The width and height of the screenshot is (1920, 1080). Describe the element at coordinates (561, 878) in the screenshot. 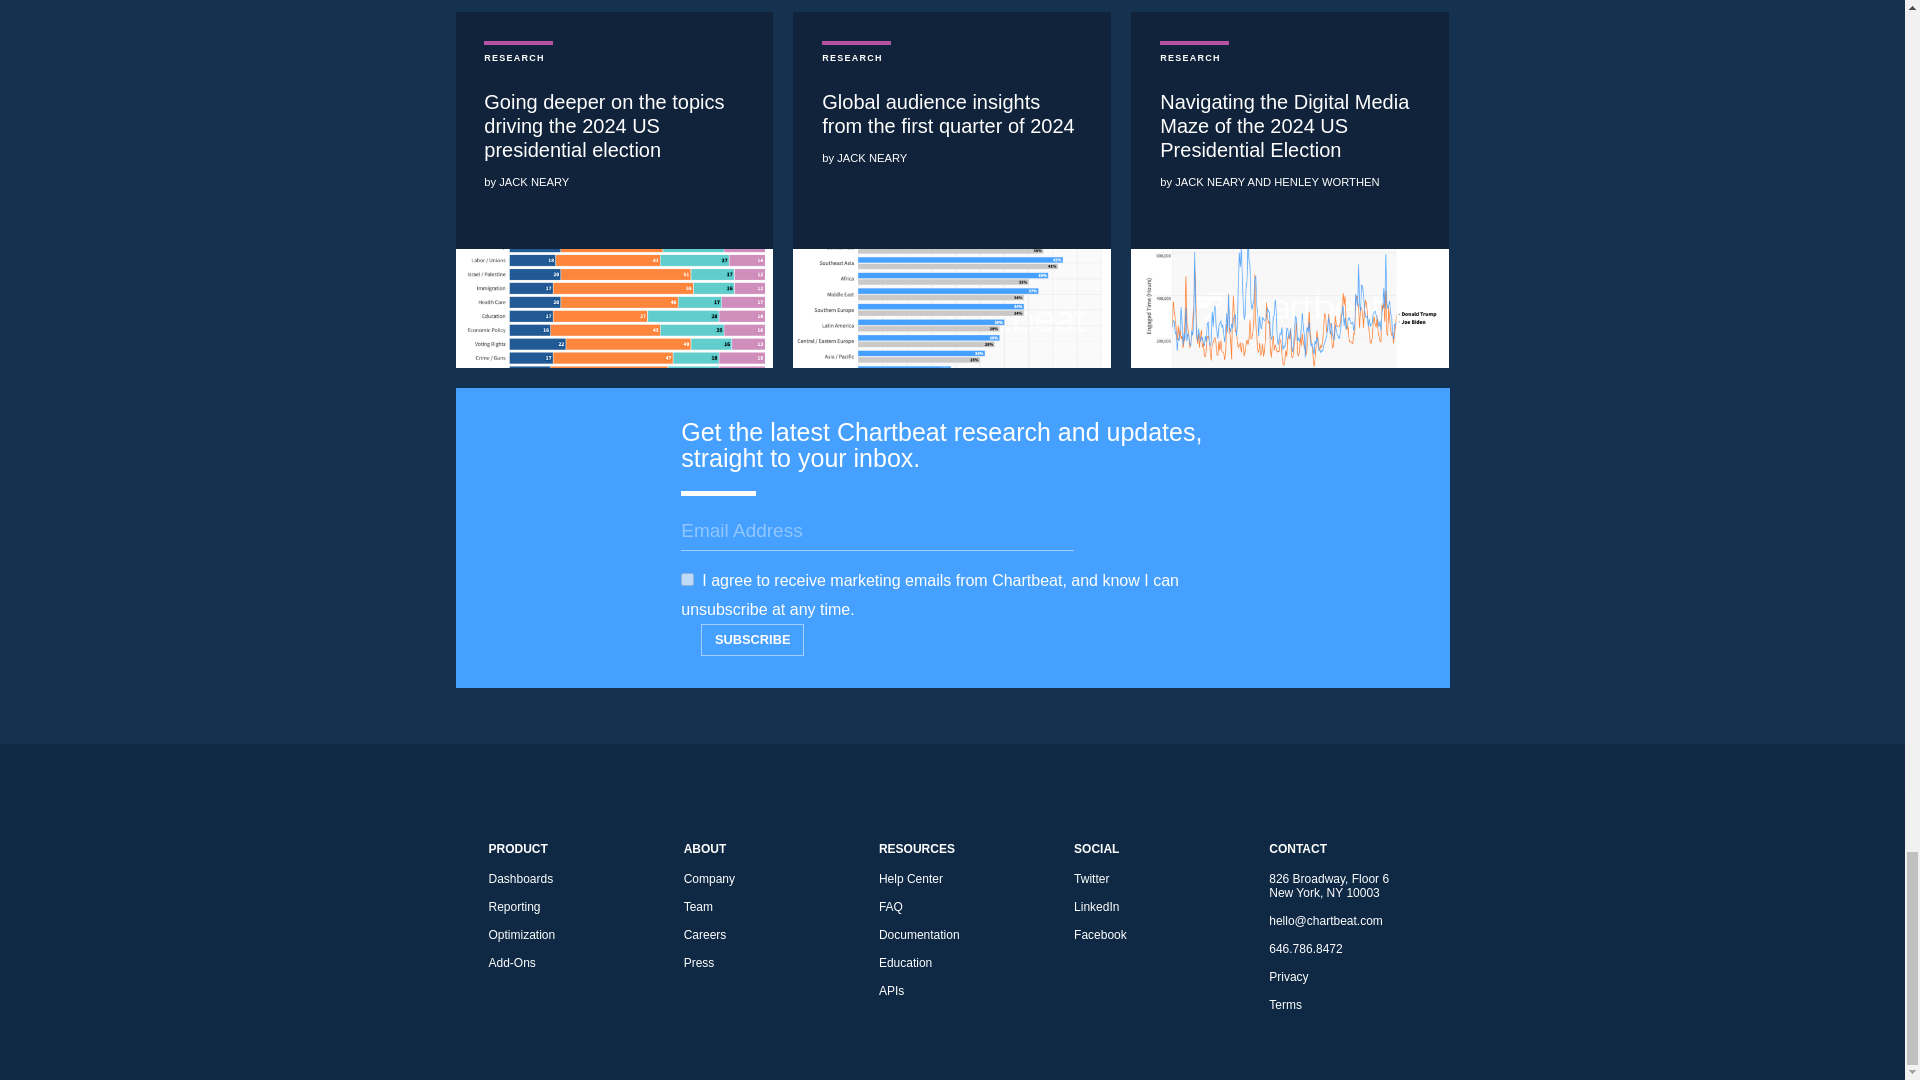

I see `Dashboards` at that location.